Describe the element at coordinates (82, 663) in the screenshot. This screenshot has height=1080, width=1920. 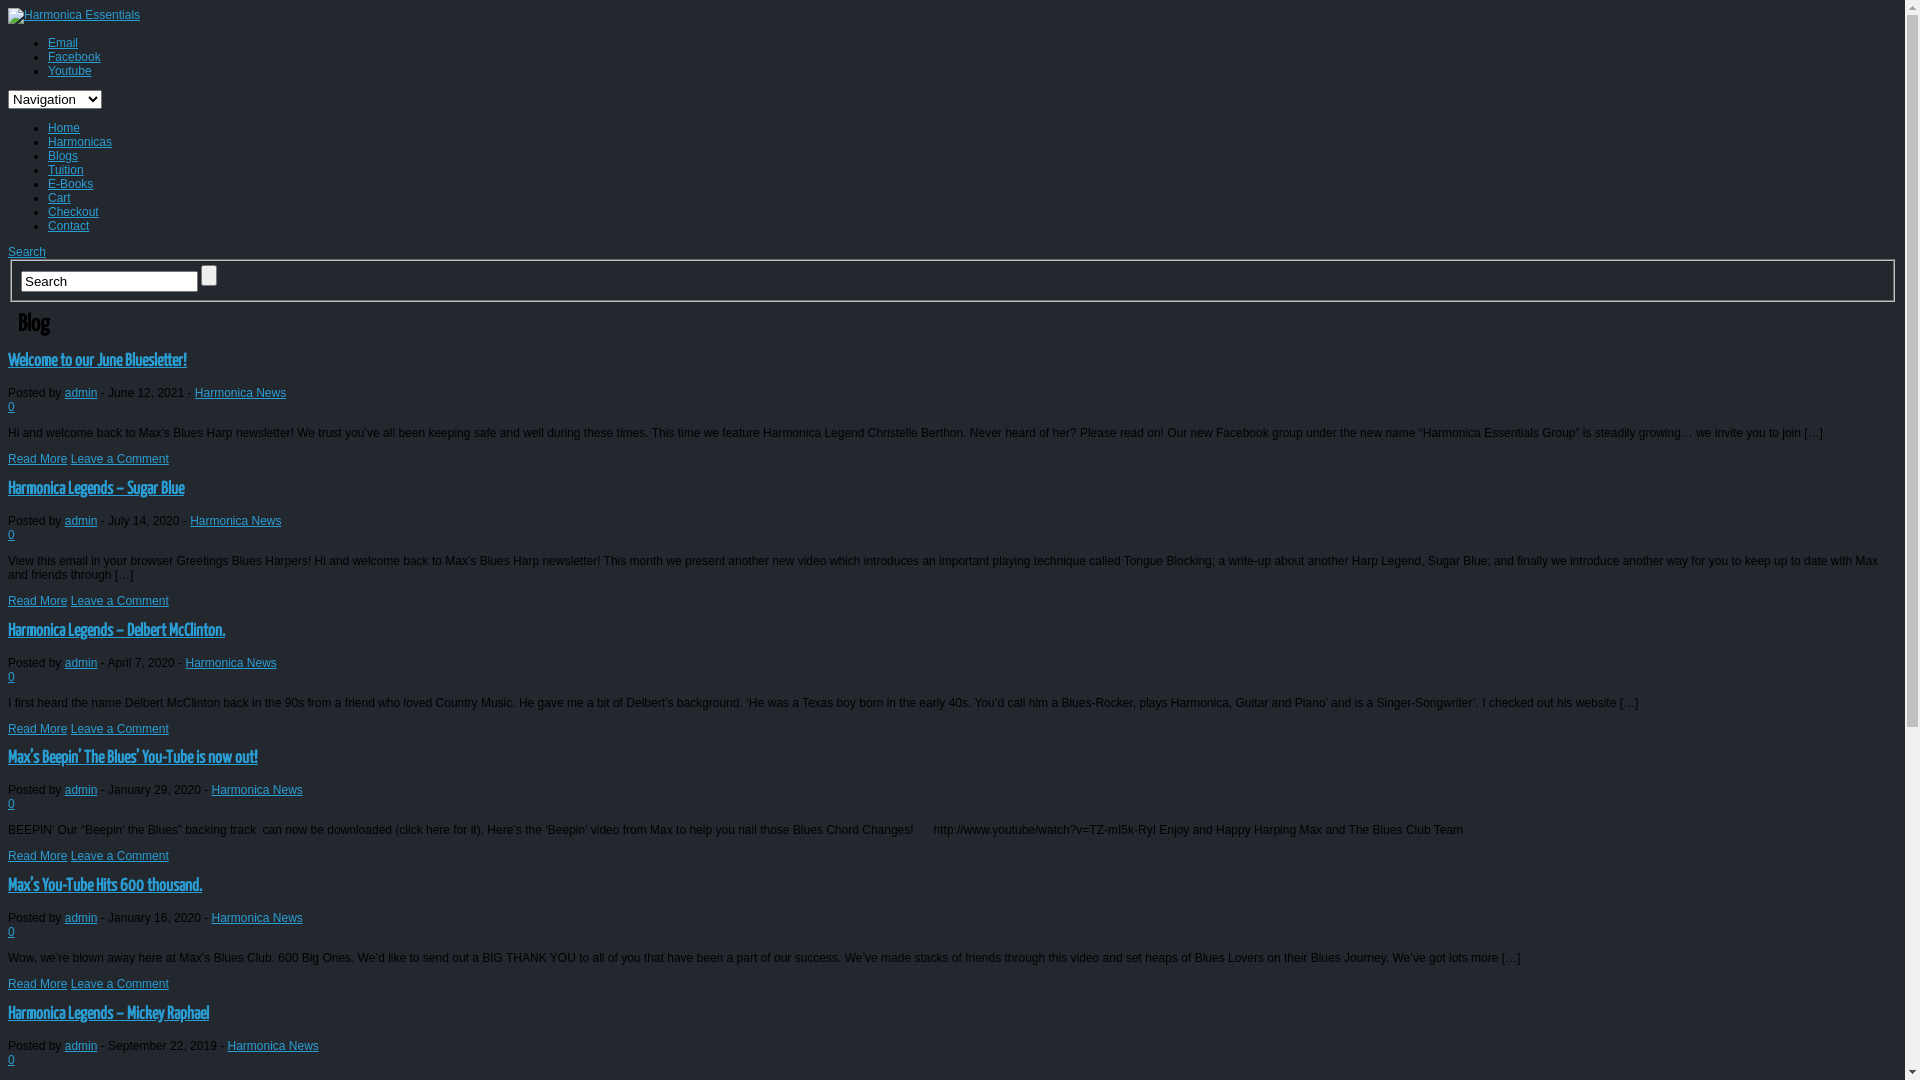
I see `admin` at that location.